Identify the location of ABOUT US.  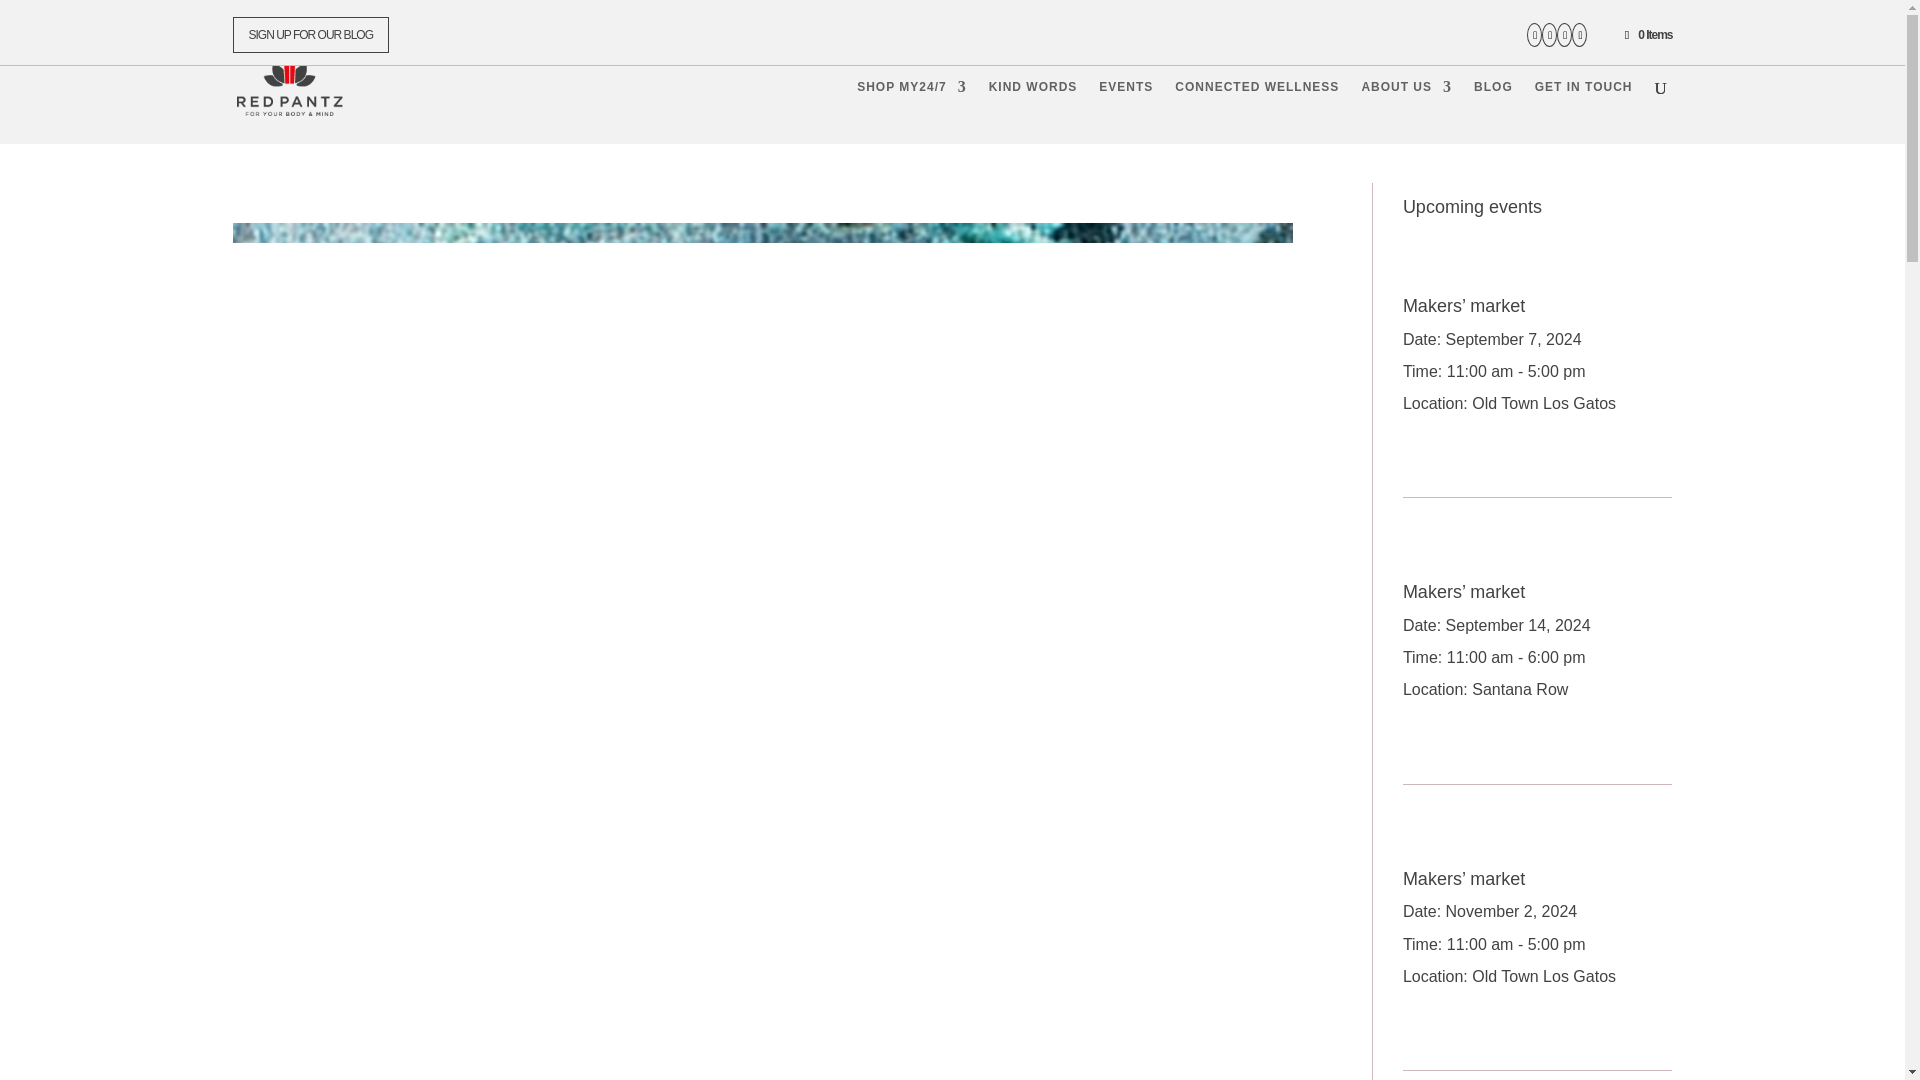
(1406, 111).